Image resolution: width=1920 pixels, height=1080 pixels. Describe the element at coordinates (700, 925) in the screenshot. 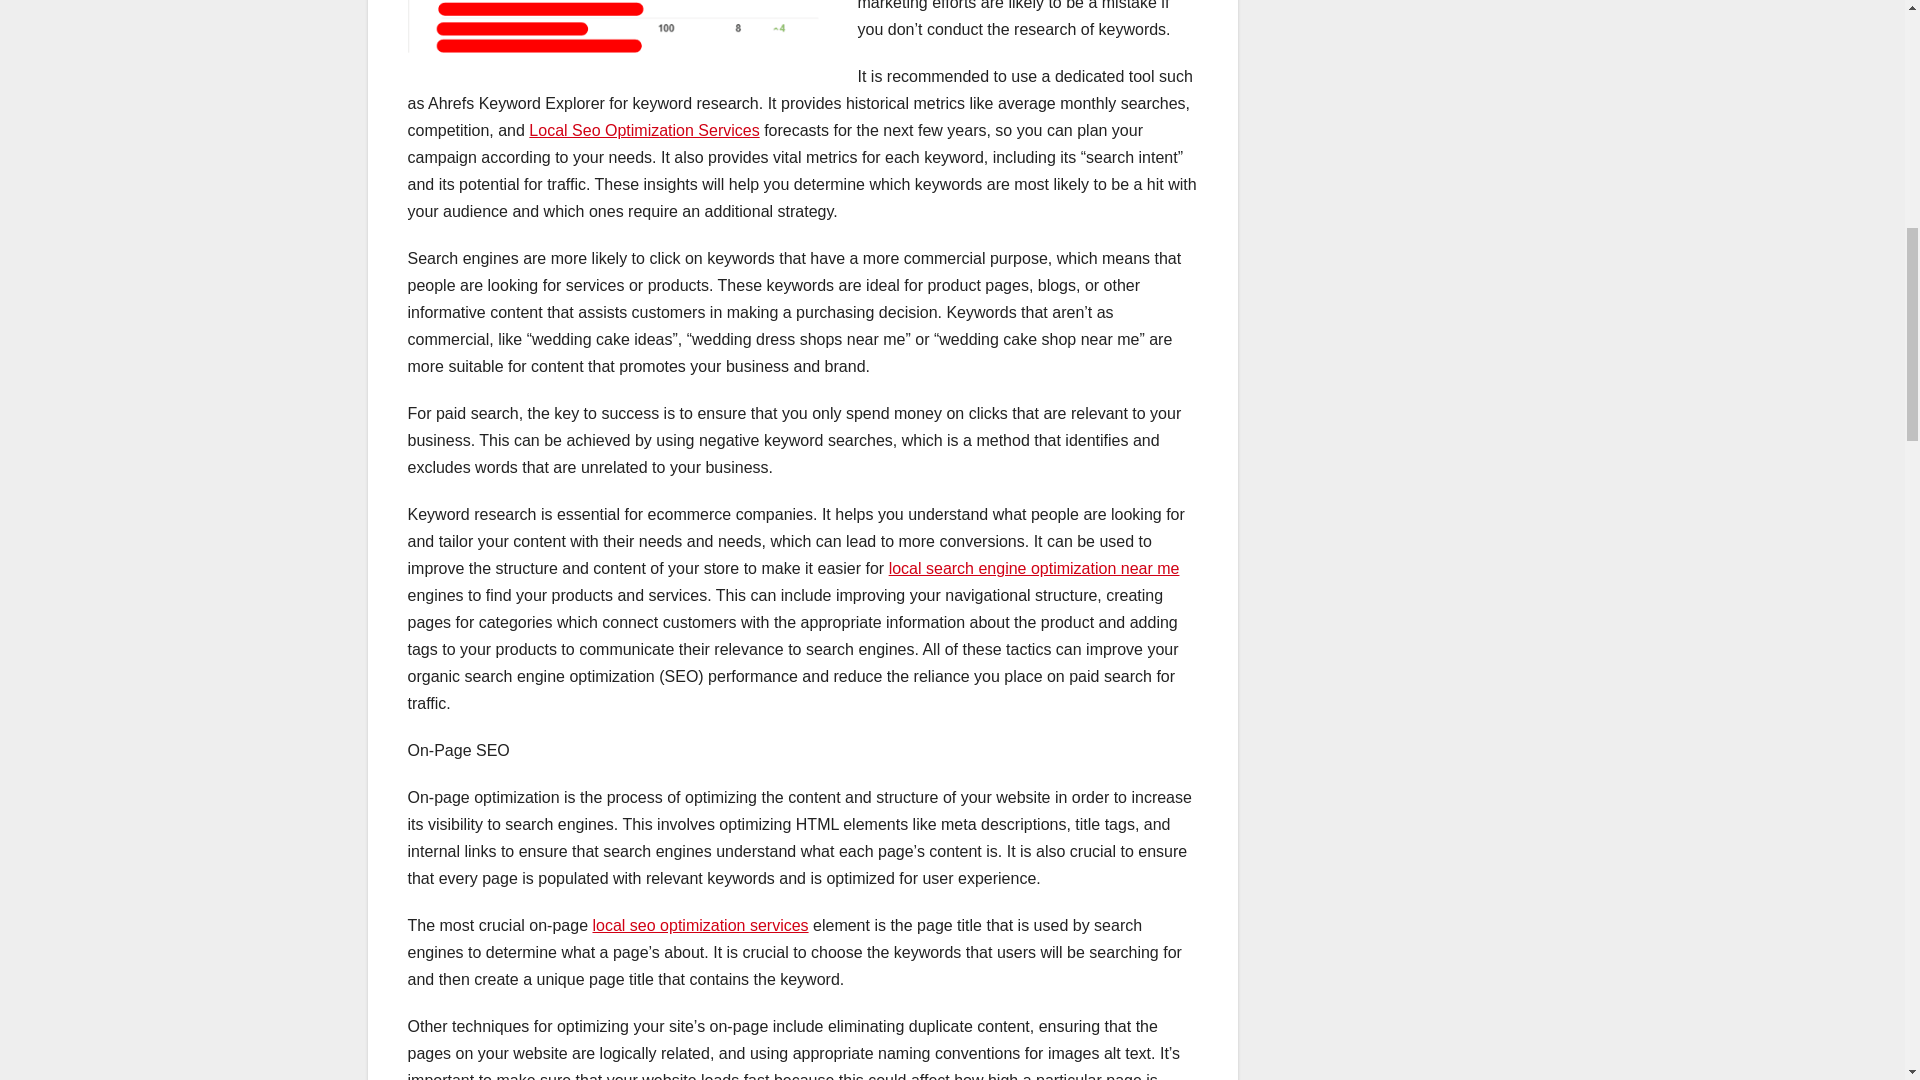

I see `local seo optimization services` at that location.